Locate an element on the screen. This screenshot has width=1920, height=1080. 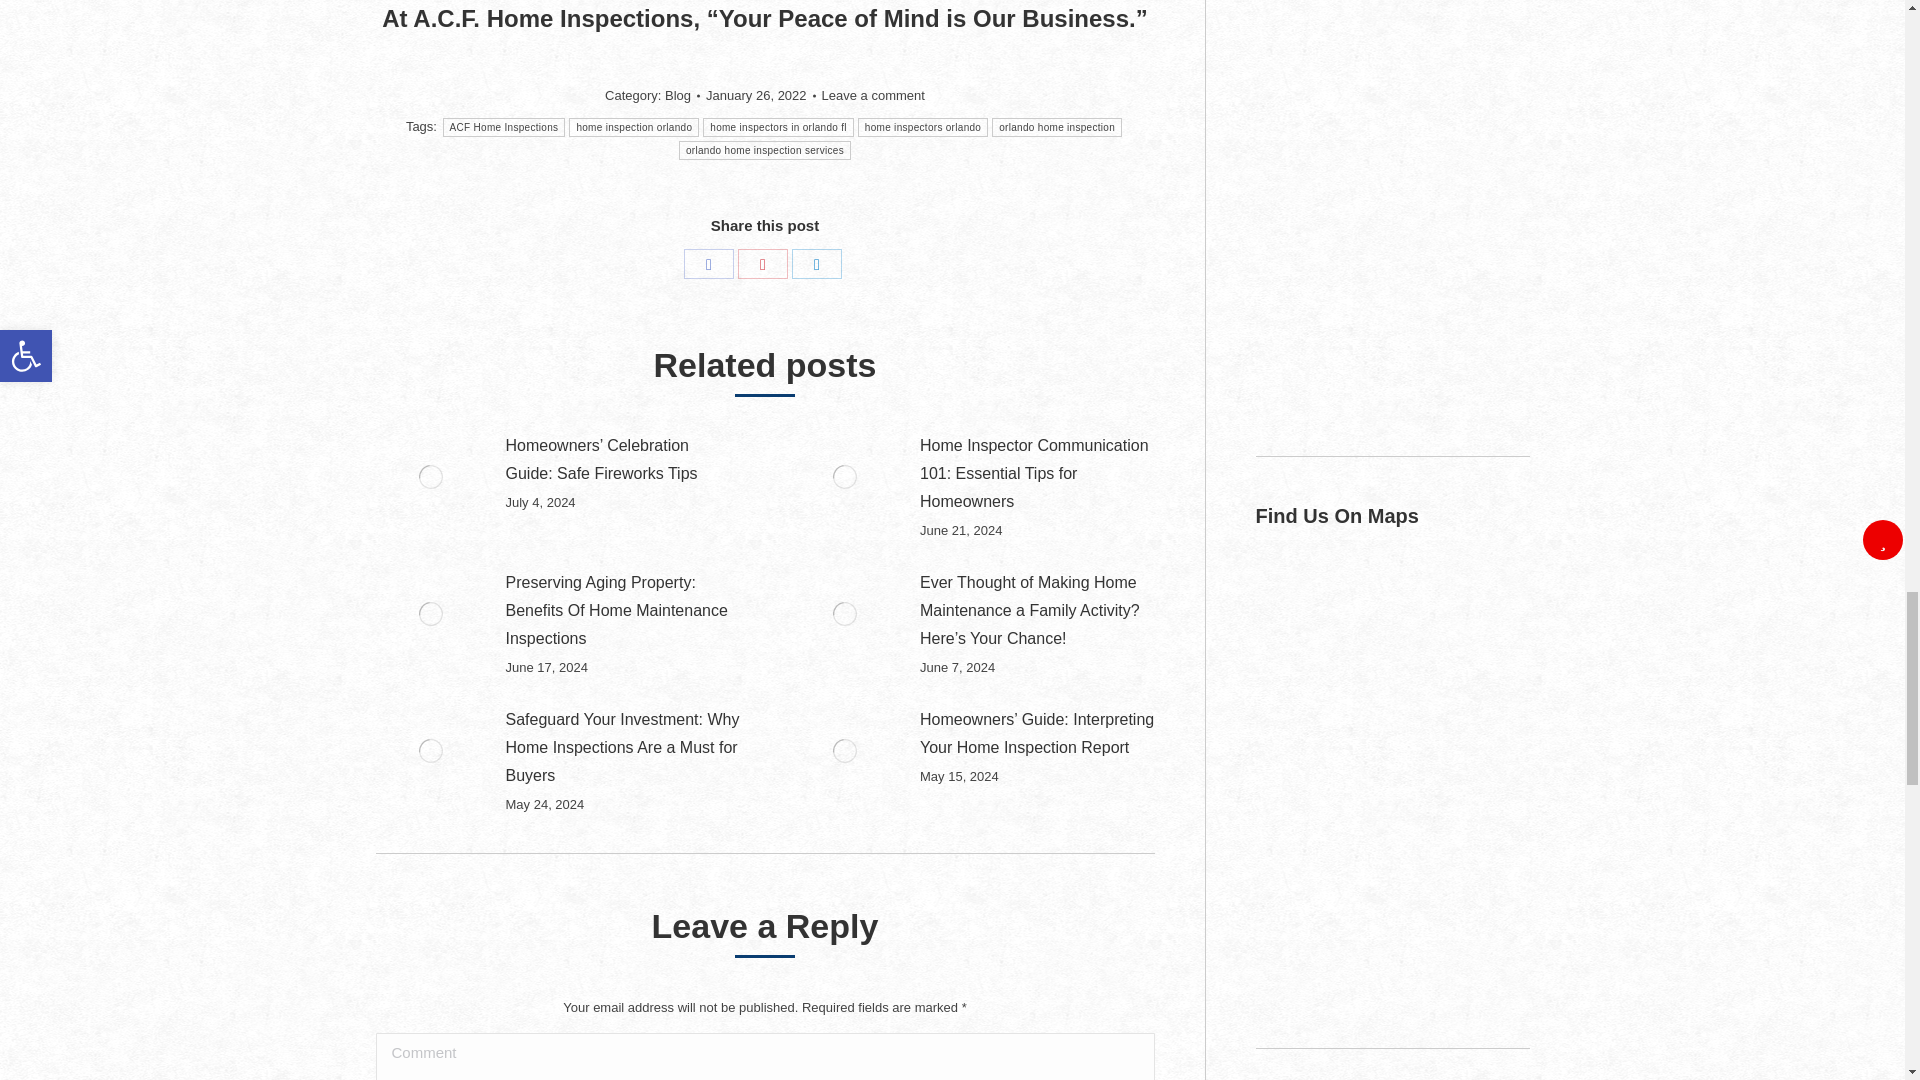
10:27 am is located at coordinates (760, 96).